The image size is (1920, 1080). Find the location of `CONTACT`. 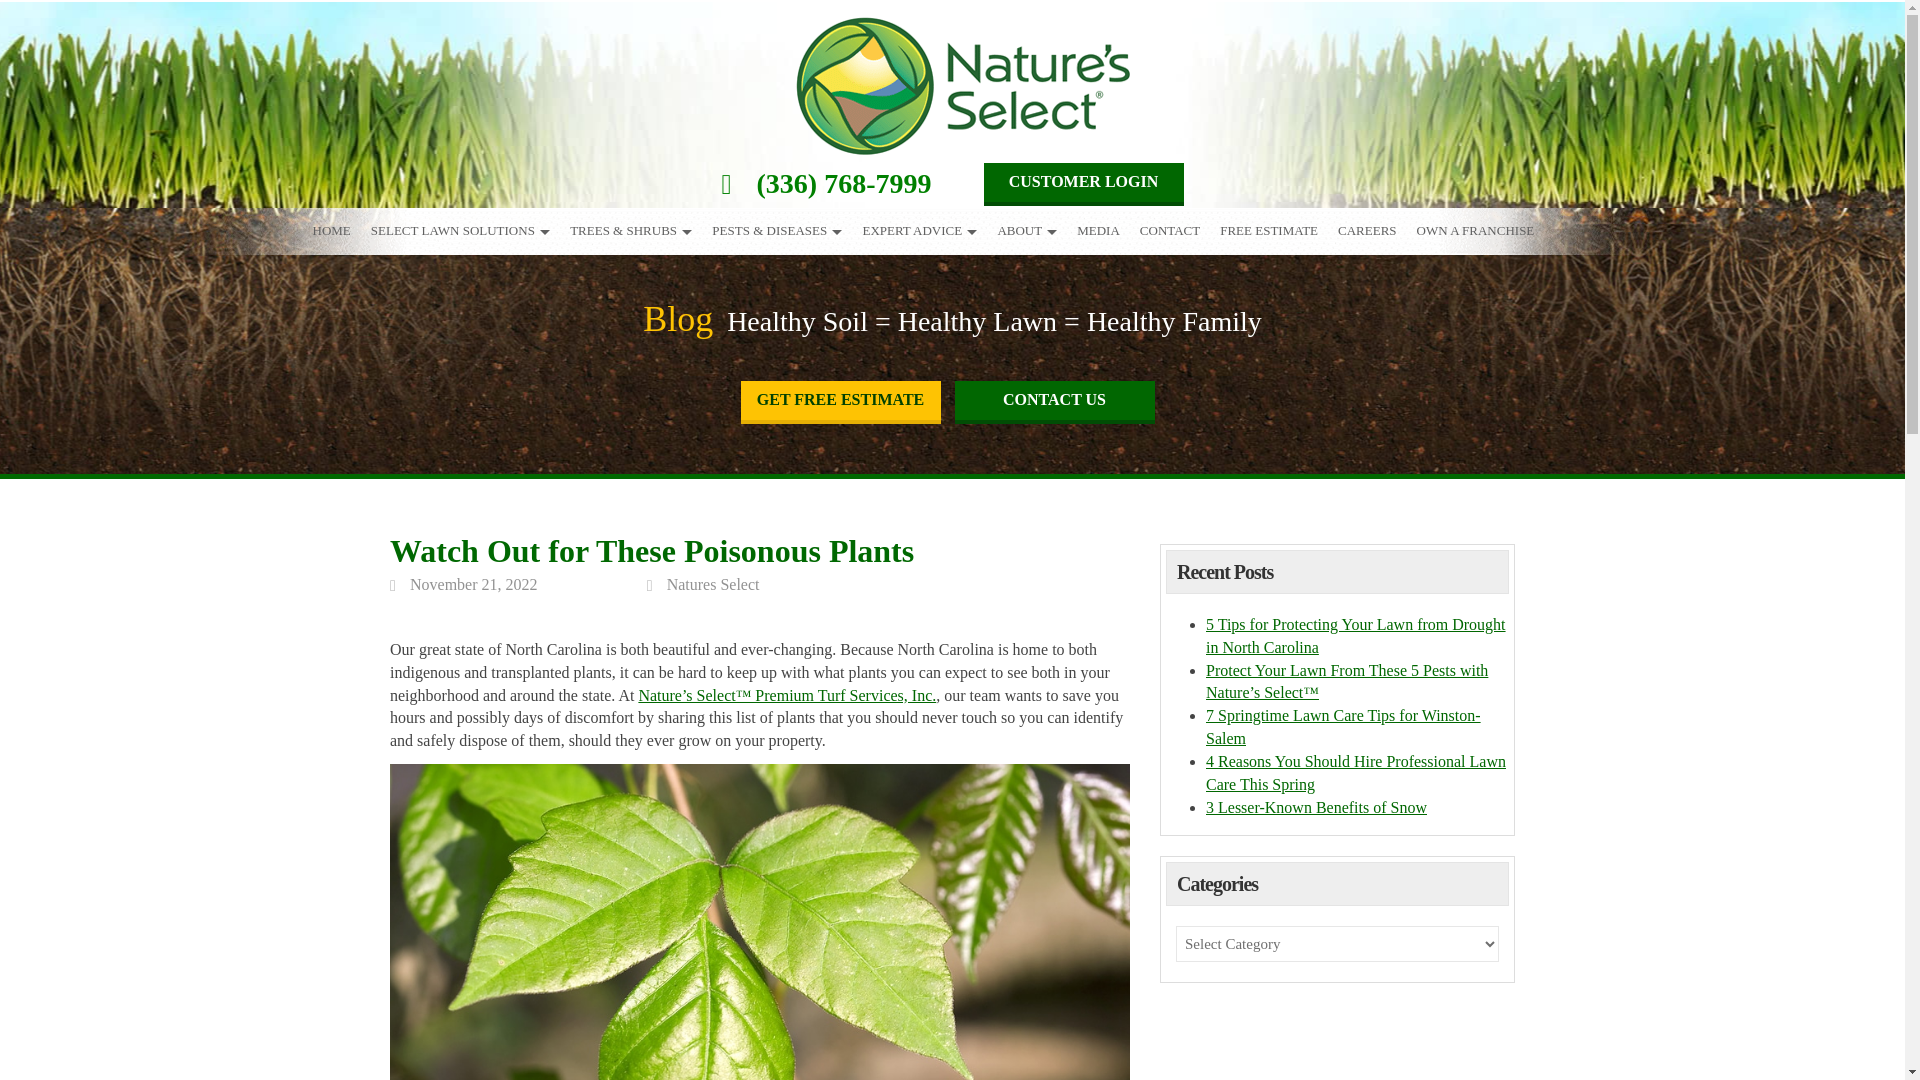

CONTACT is located at coordinates (1170, 228).